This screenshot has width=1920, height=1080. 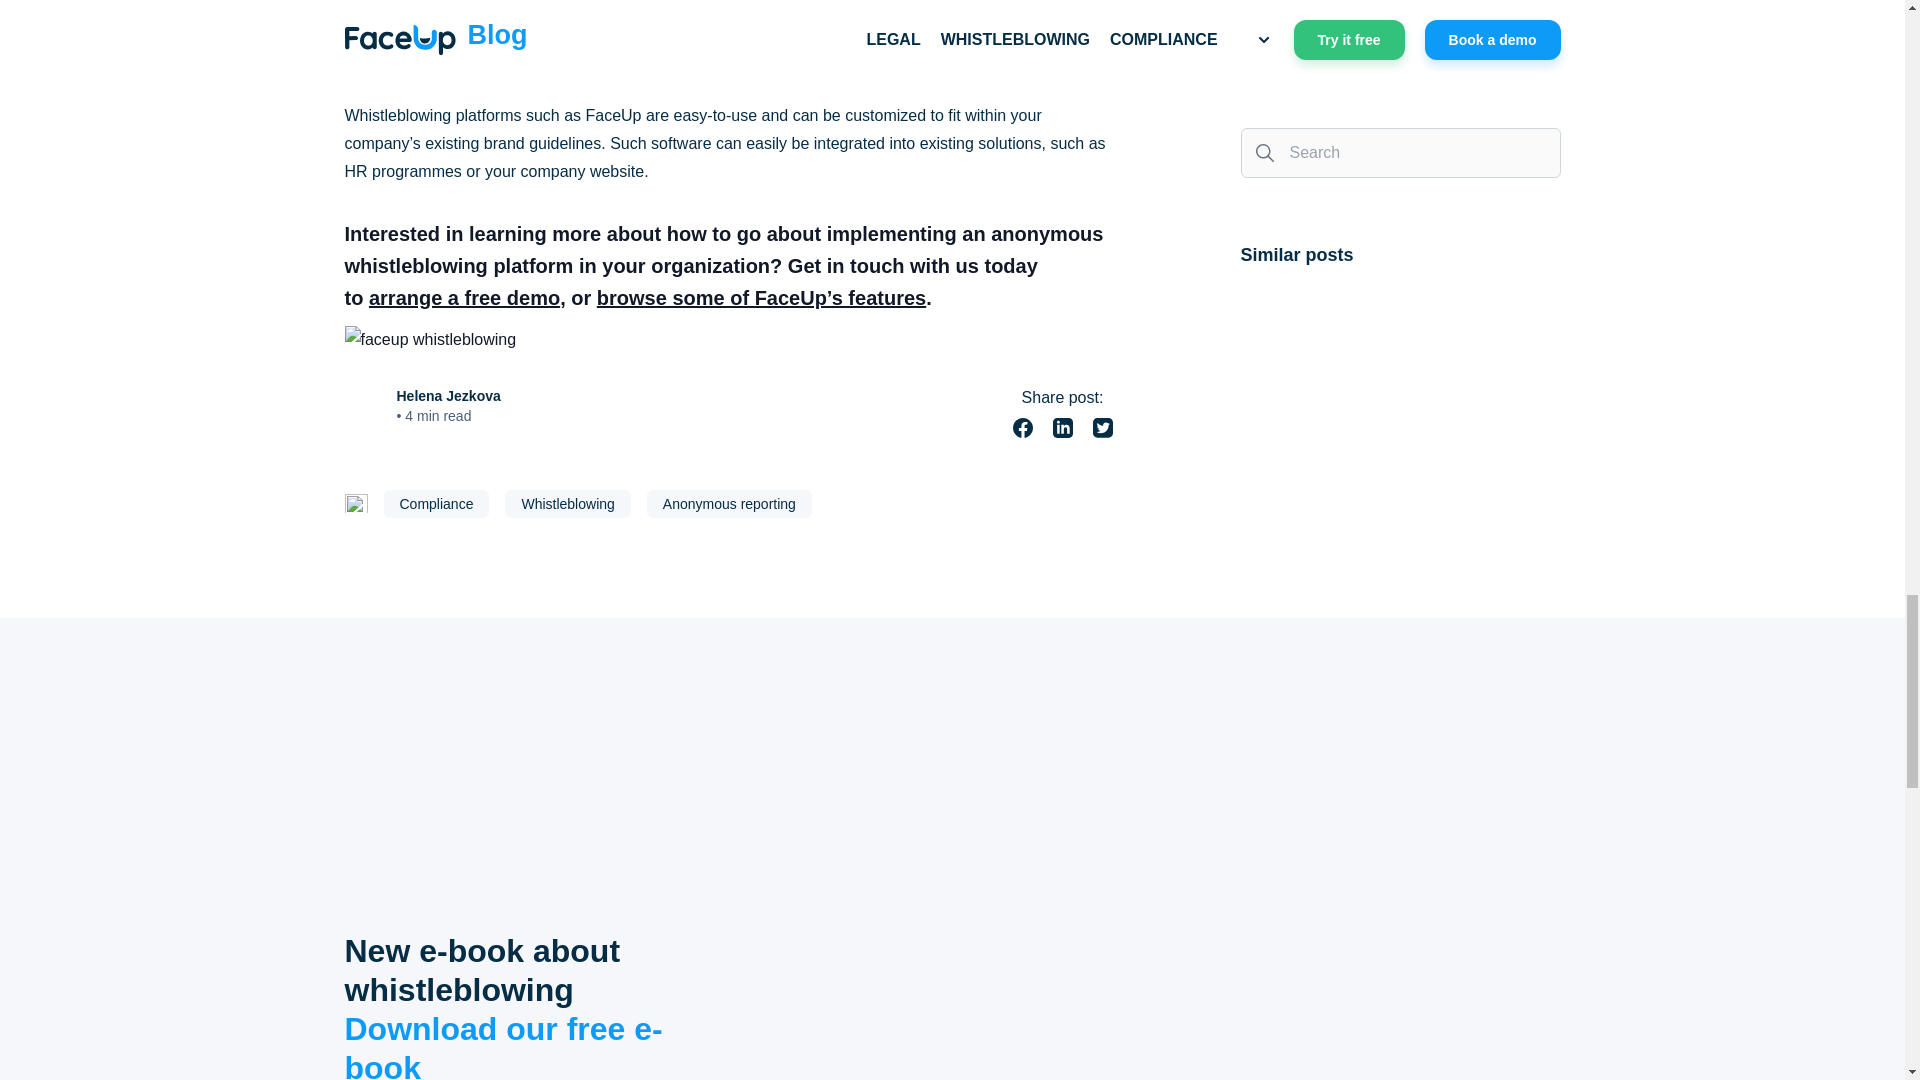 What do you see at coordinates (730, 504) in the screenshot?
I see `Anonymous reporting` at bounding box center [730, 504].